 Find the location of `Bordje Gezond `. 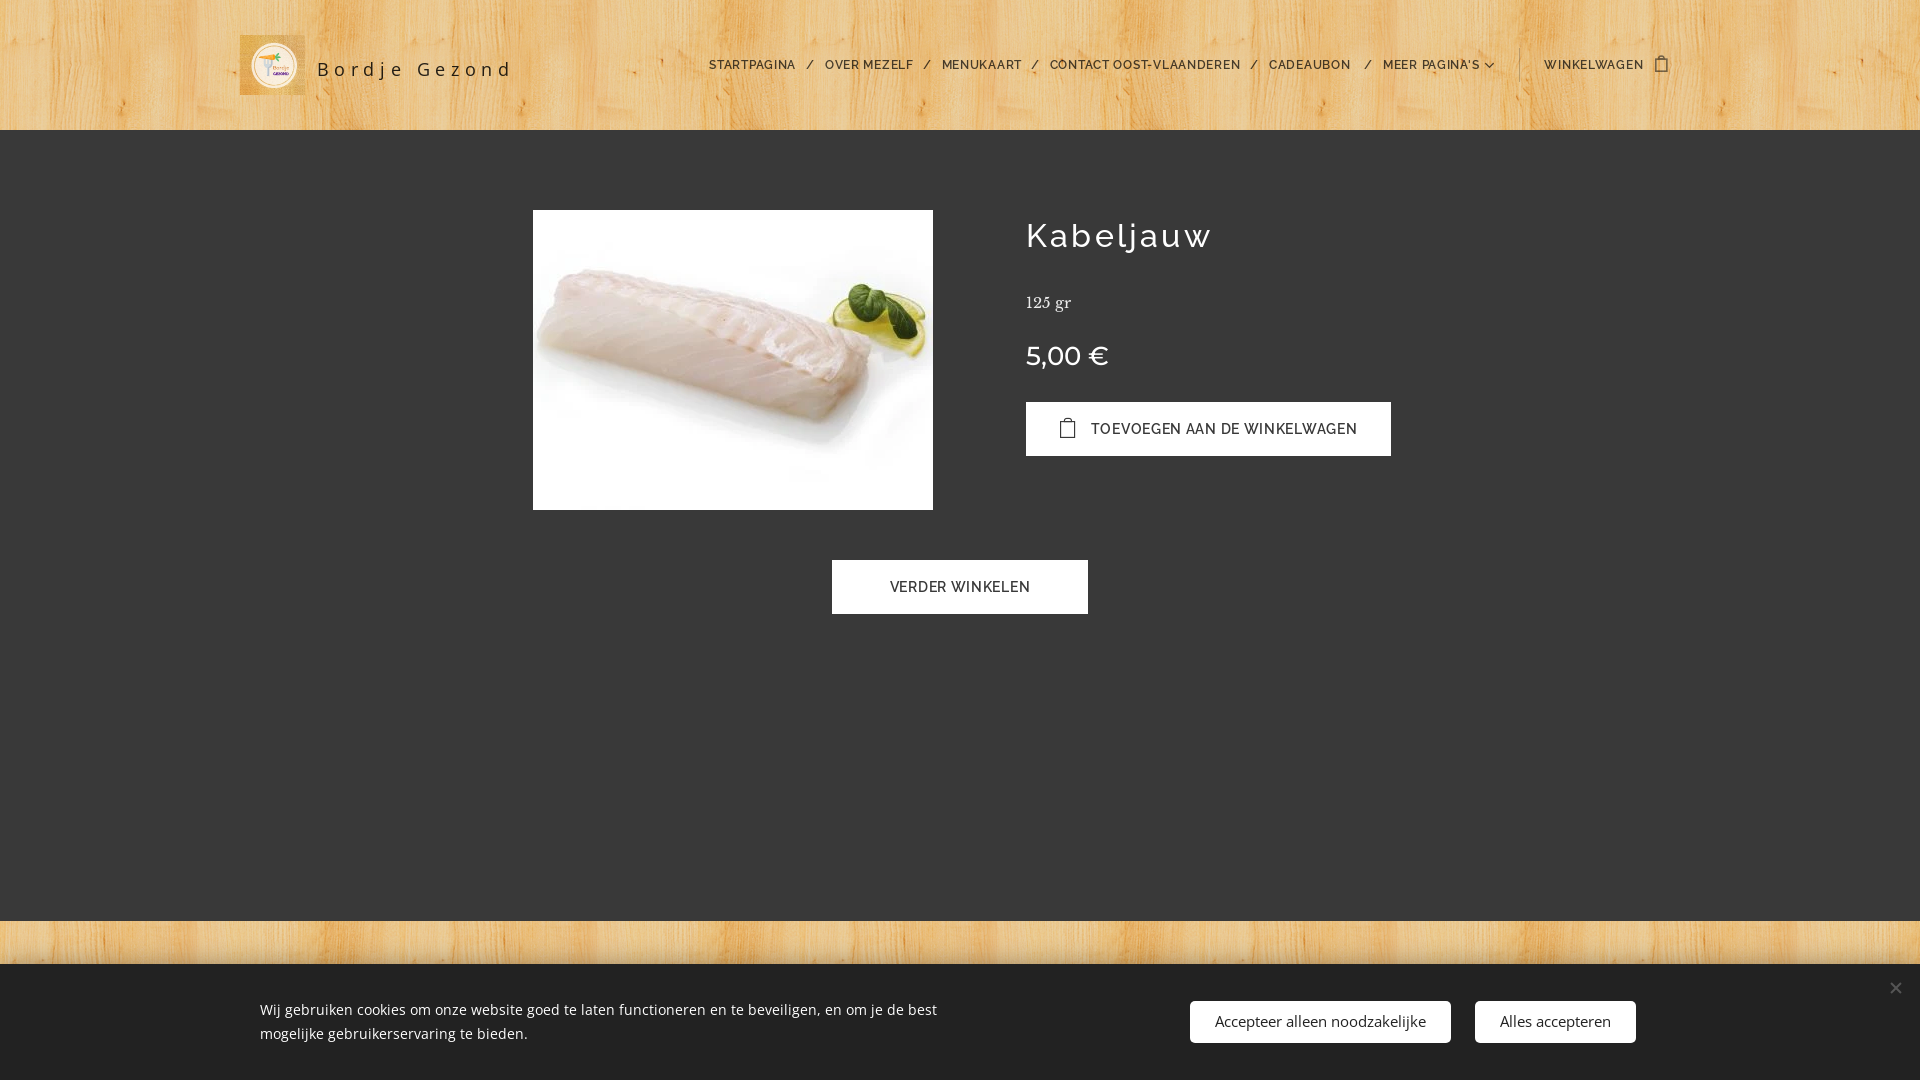

Bordje Gezond  is located at coordinates (386, 65).